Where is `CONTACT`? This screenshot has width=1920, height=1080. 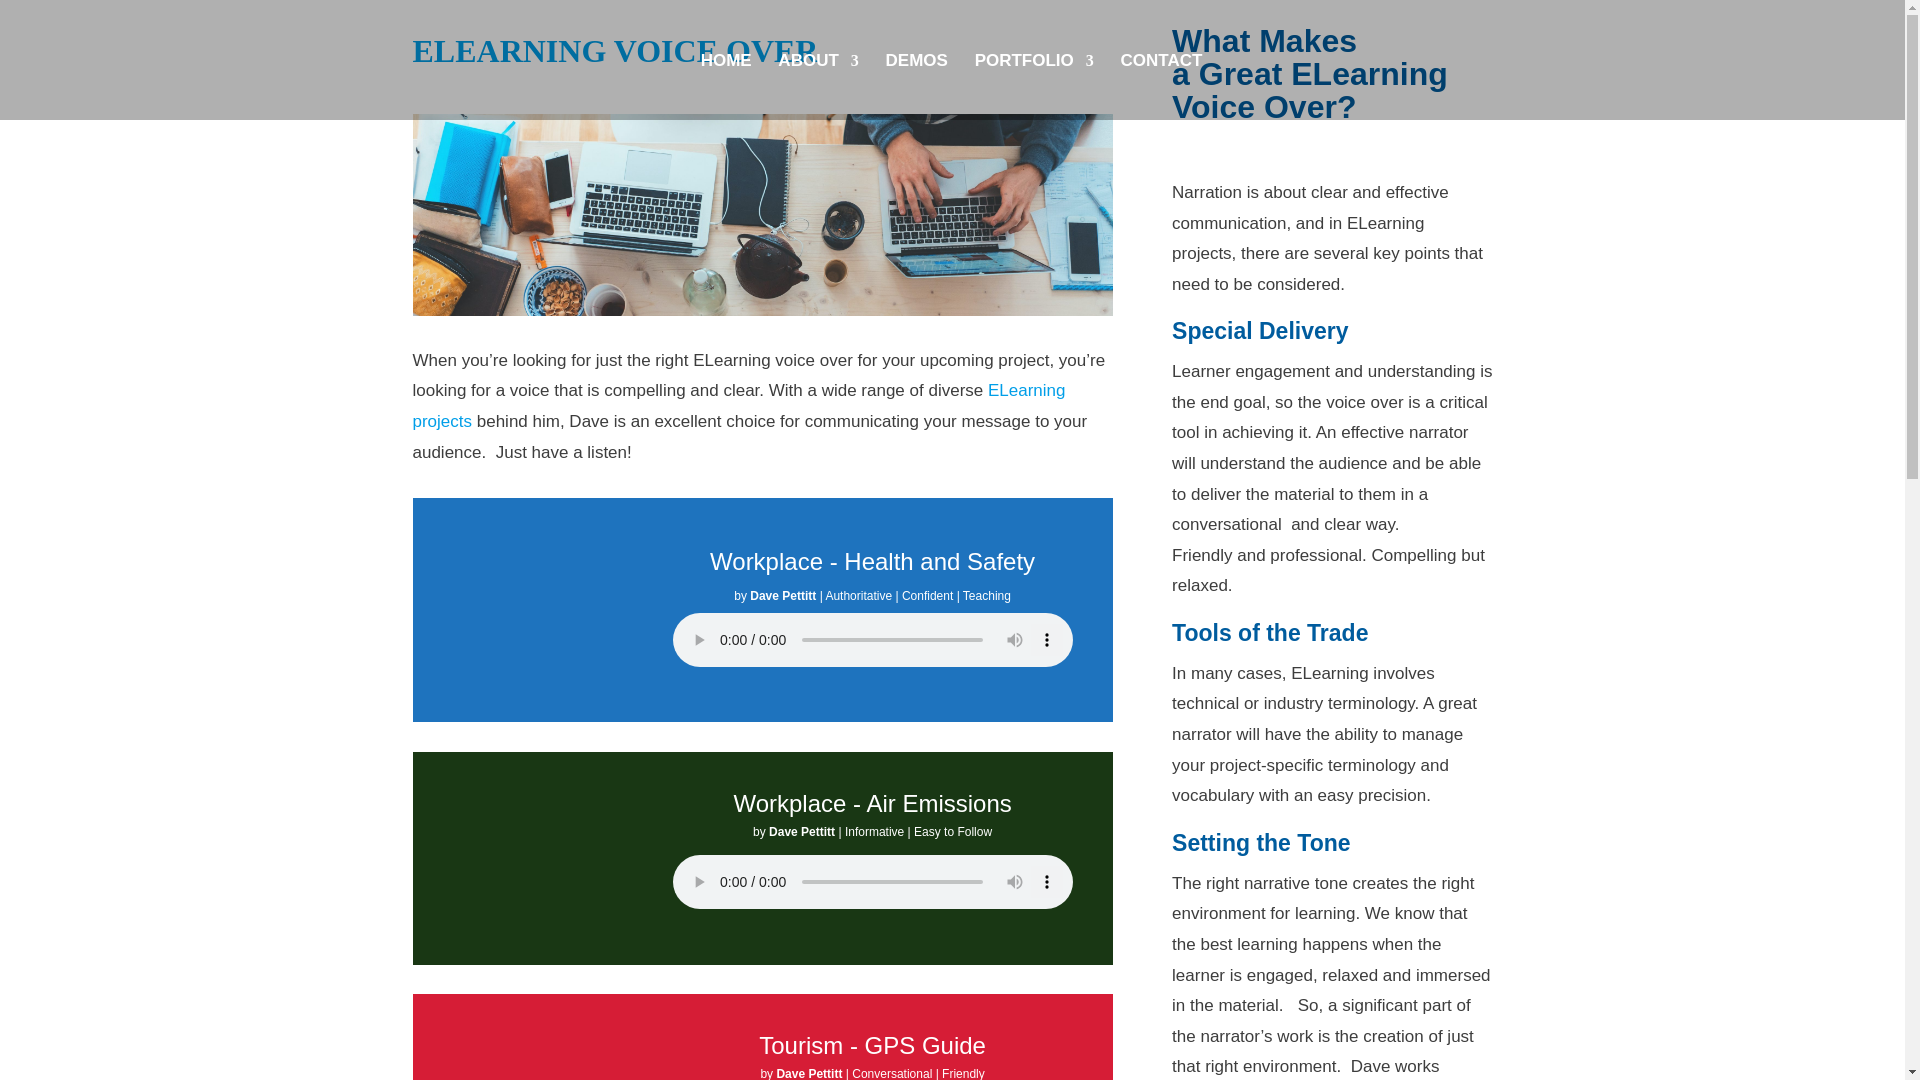
CONTACT is located at coordinates (1162, 86).